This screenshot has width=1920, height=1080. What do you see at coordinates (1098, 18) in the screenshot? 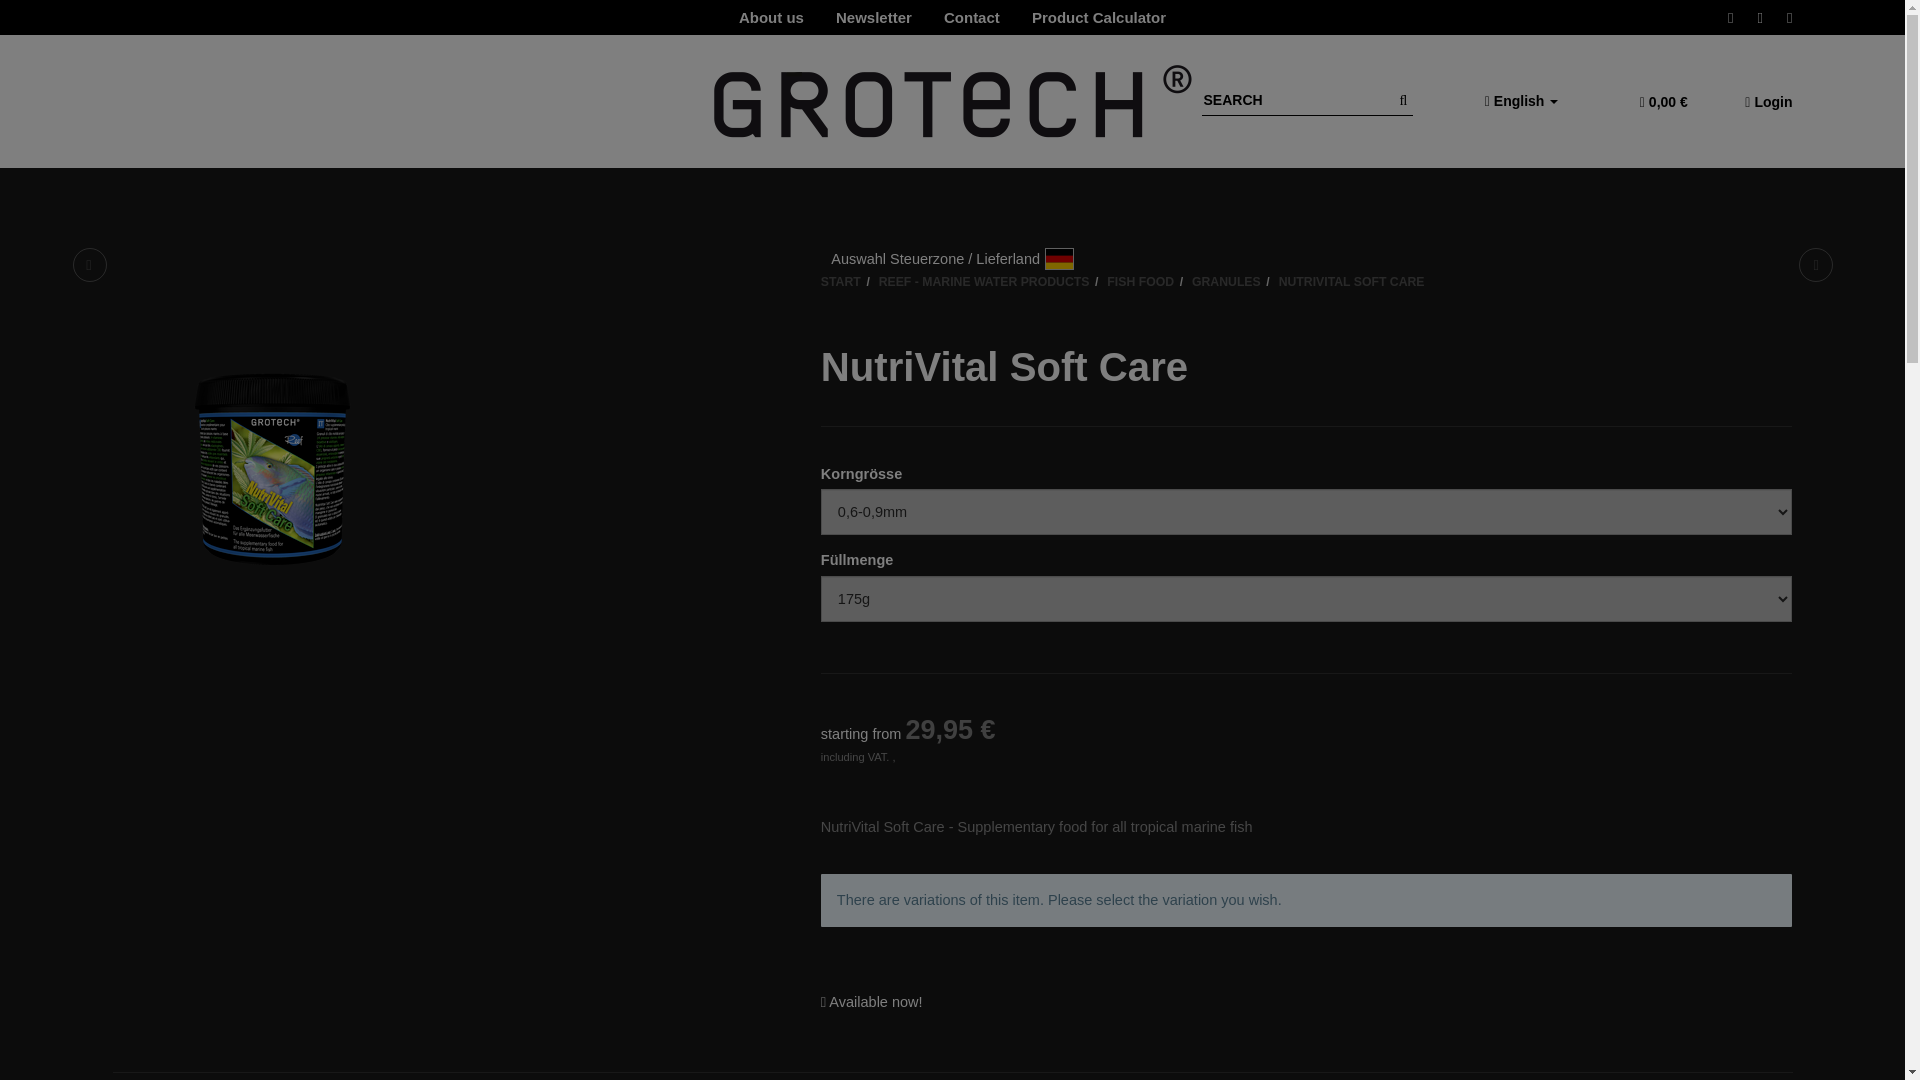
I see `Product Calculator` at bounding box center [1098, 18].